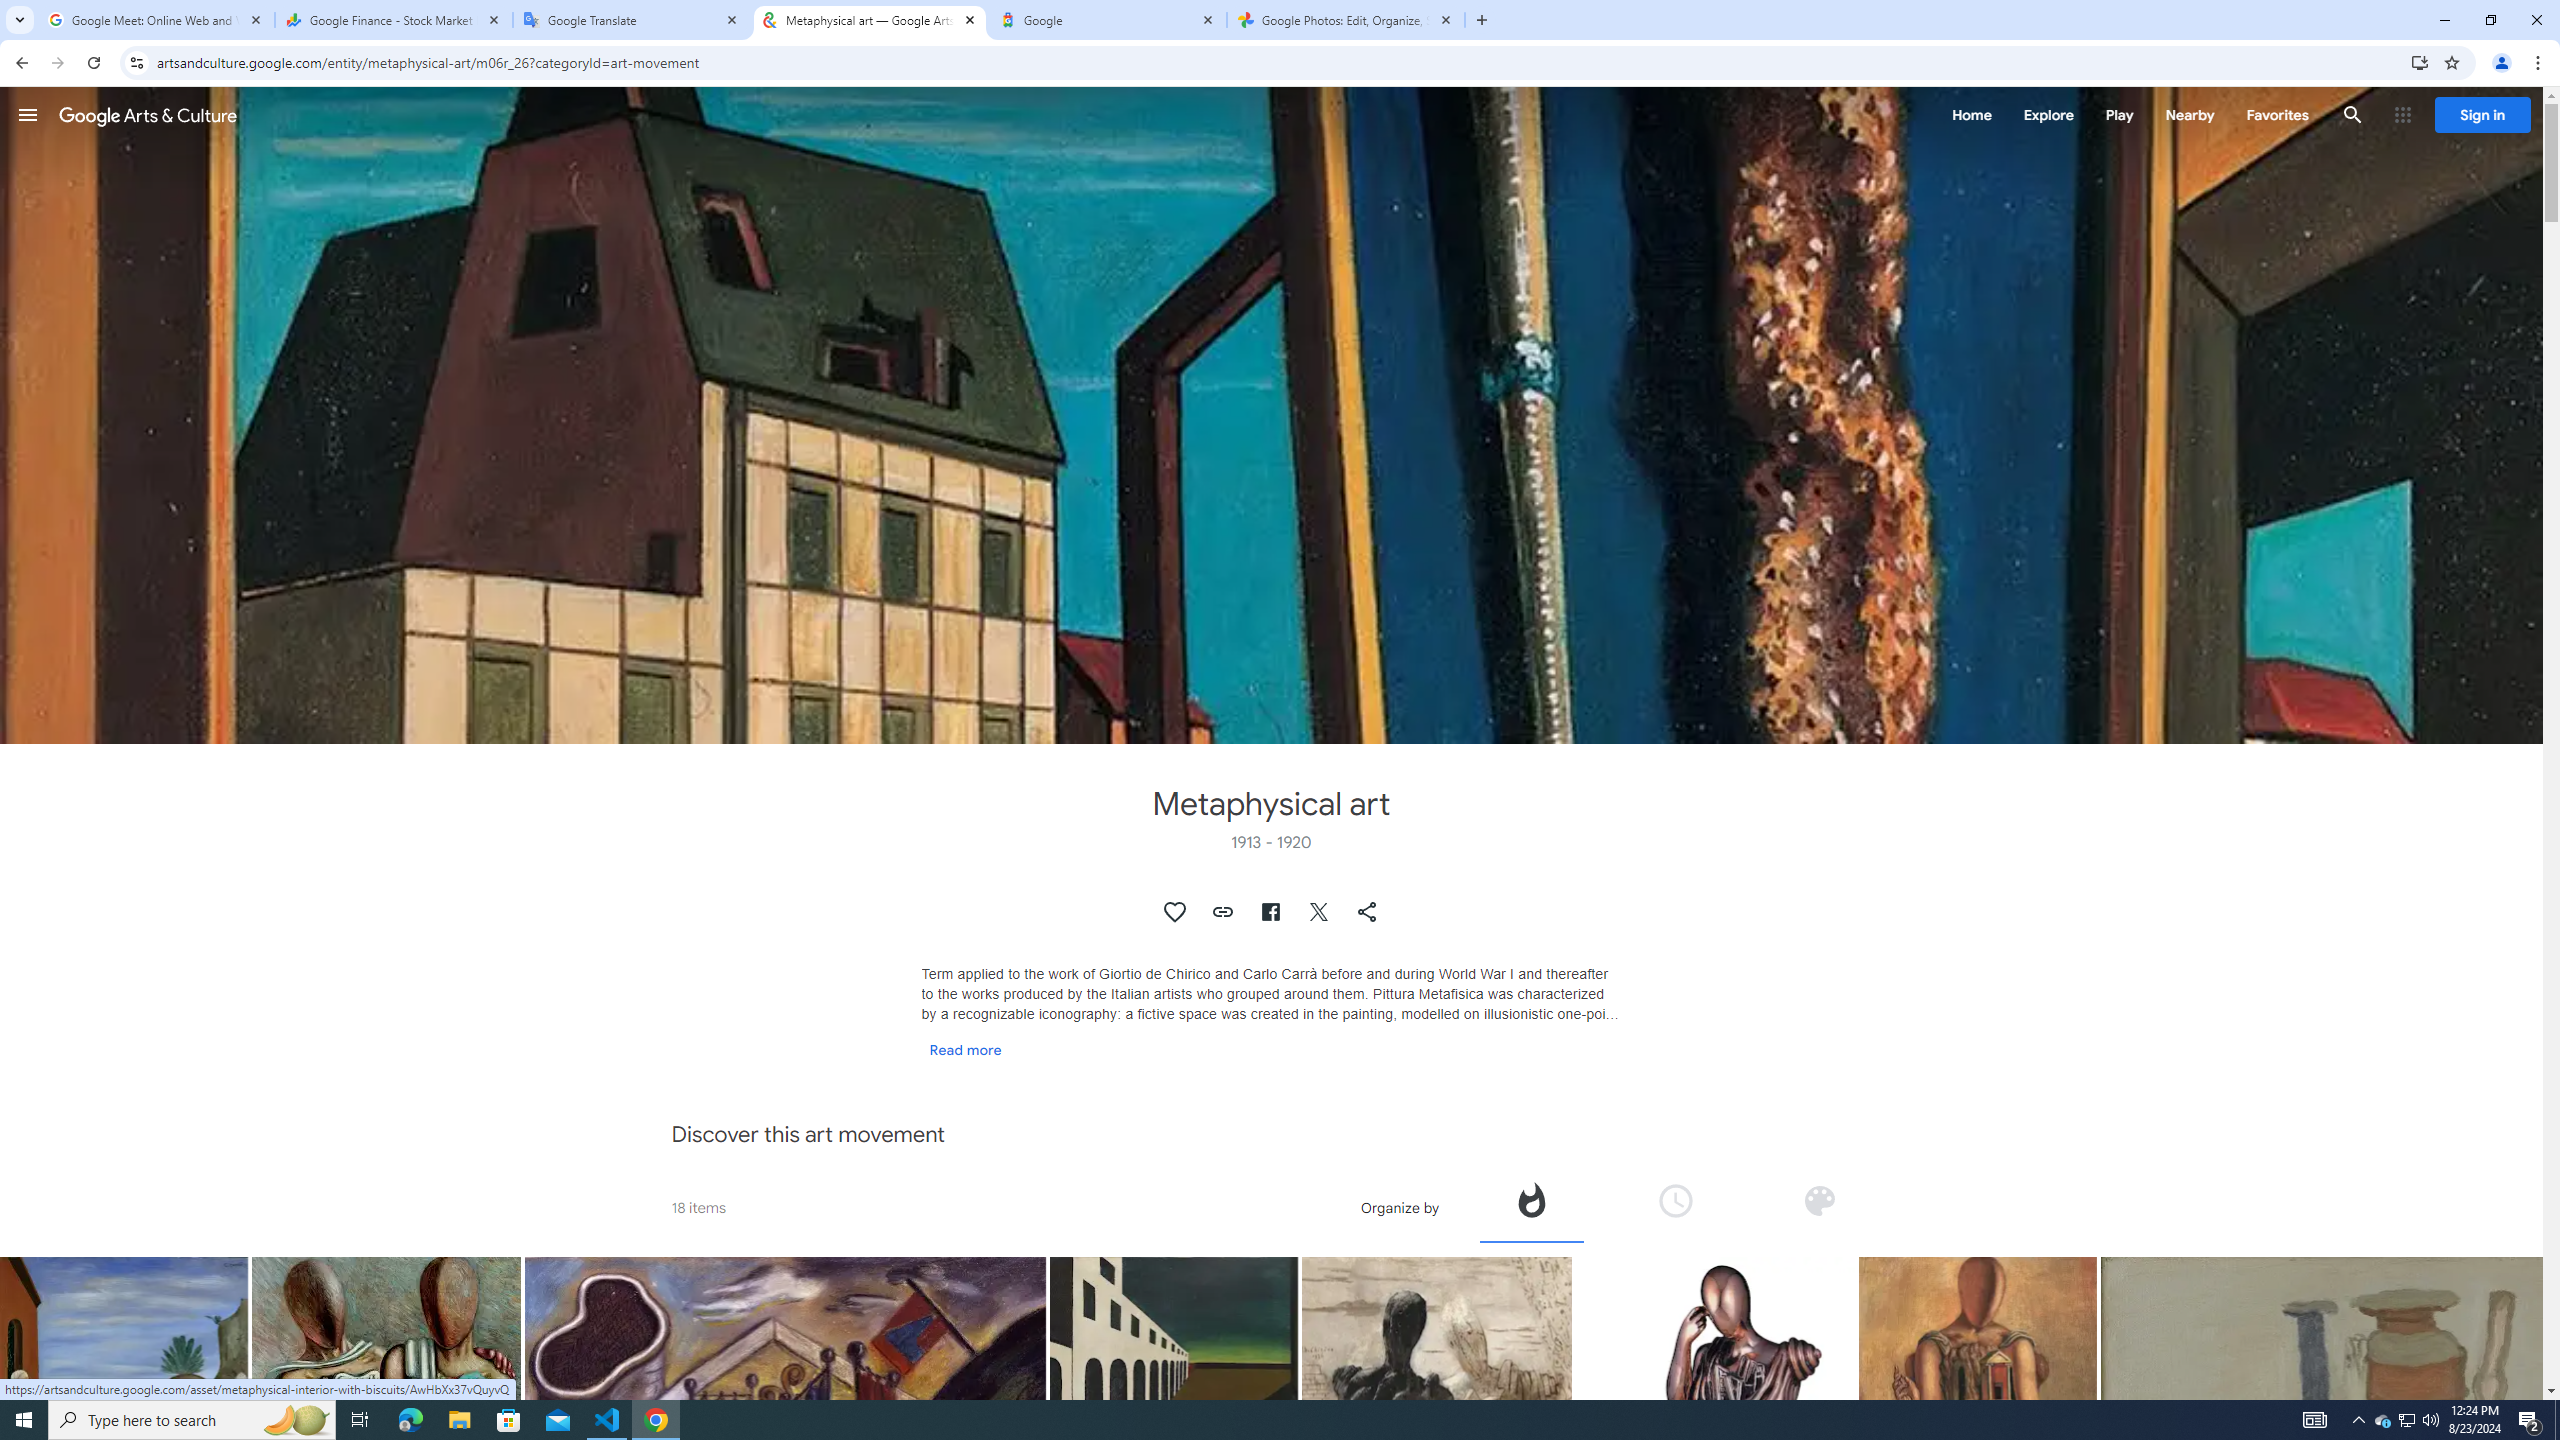  What do you see at coordinates (1818, 1207) in the screenshot?
I see `Organize by color` at bounding box center [1818, 1207].